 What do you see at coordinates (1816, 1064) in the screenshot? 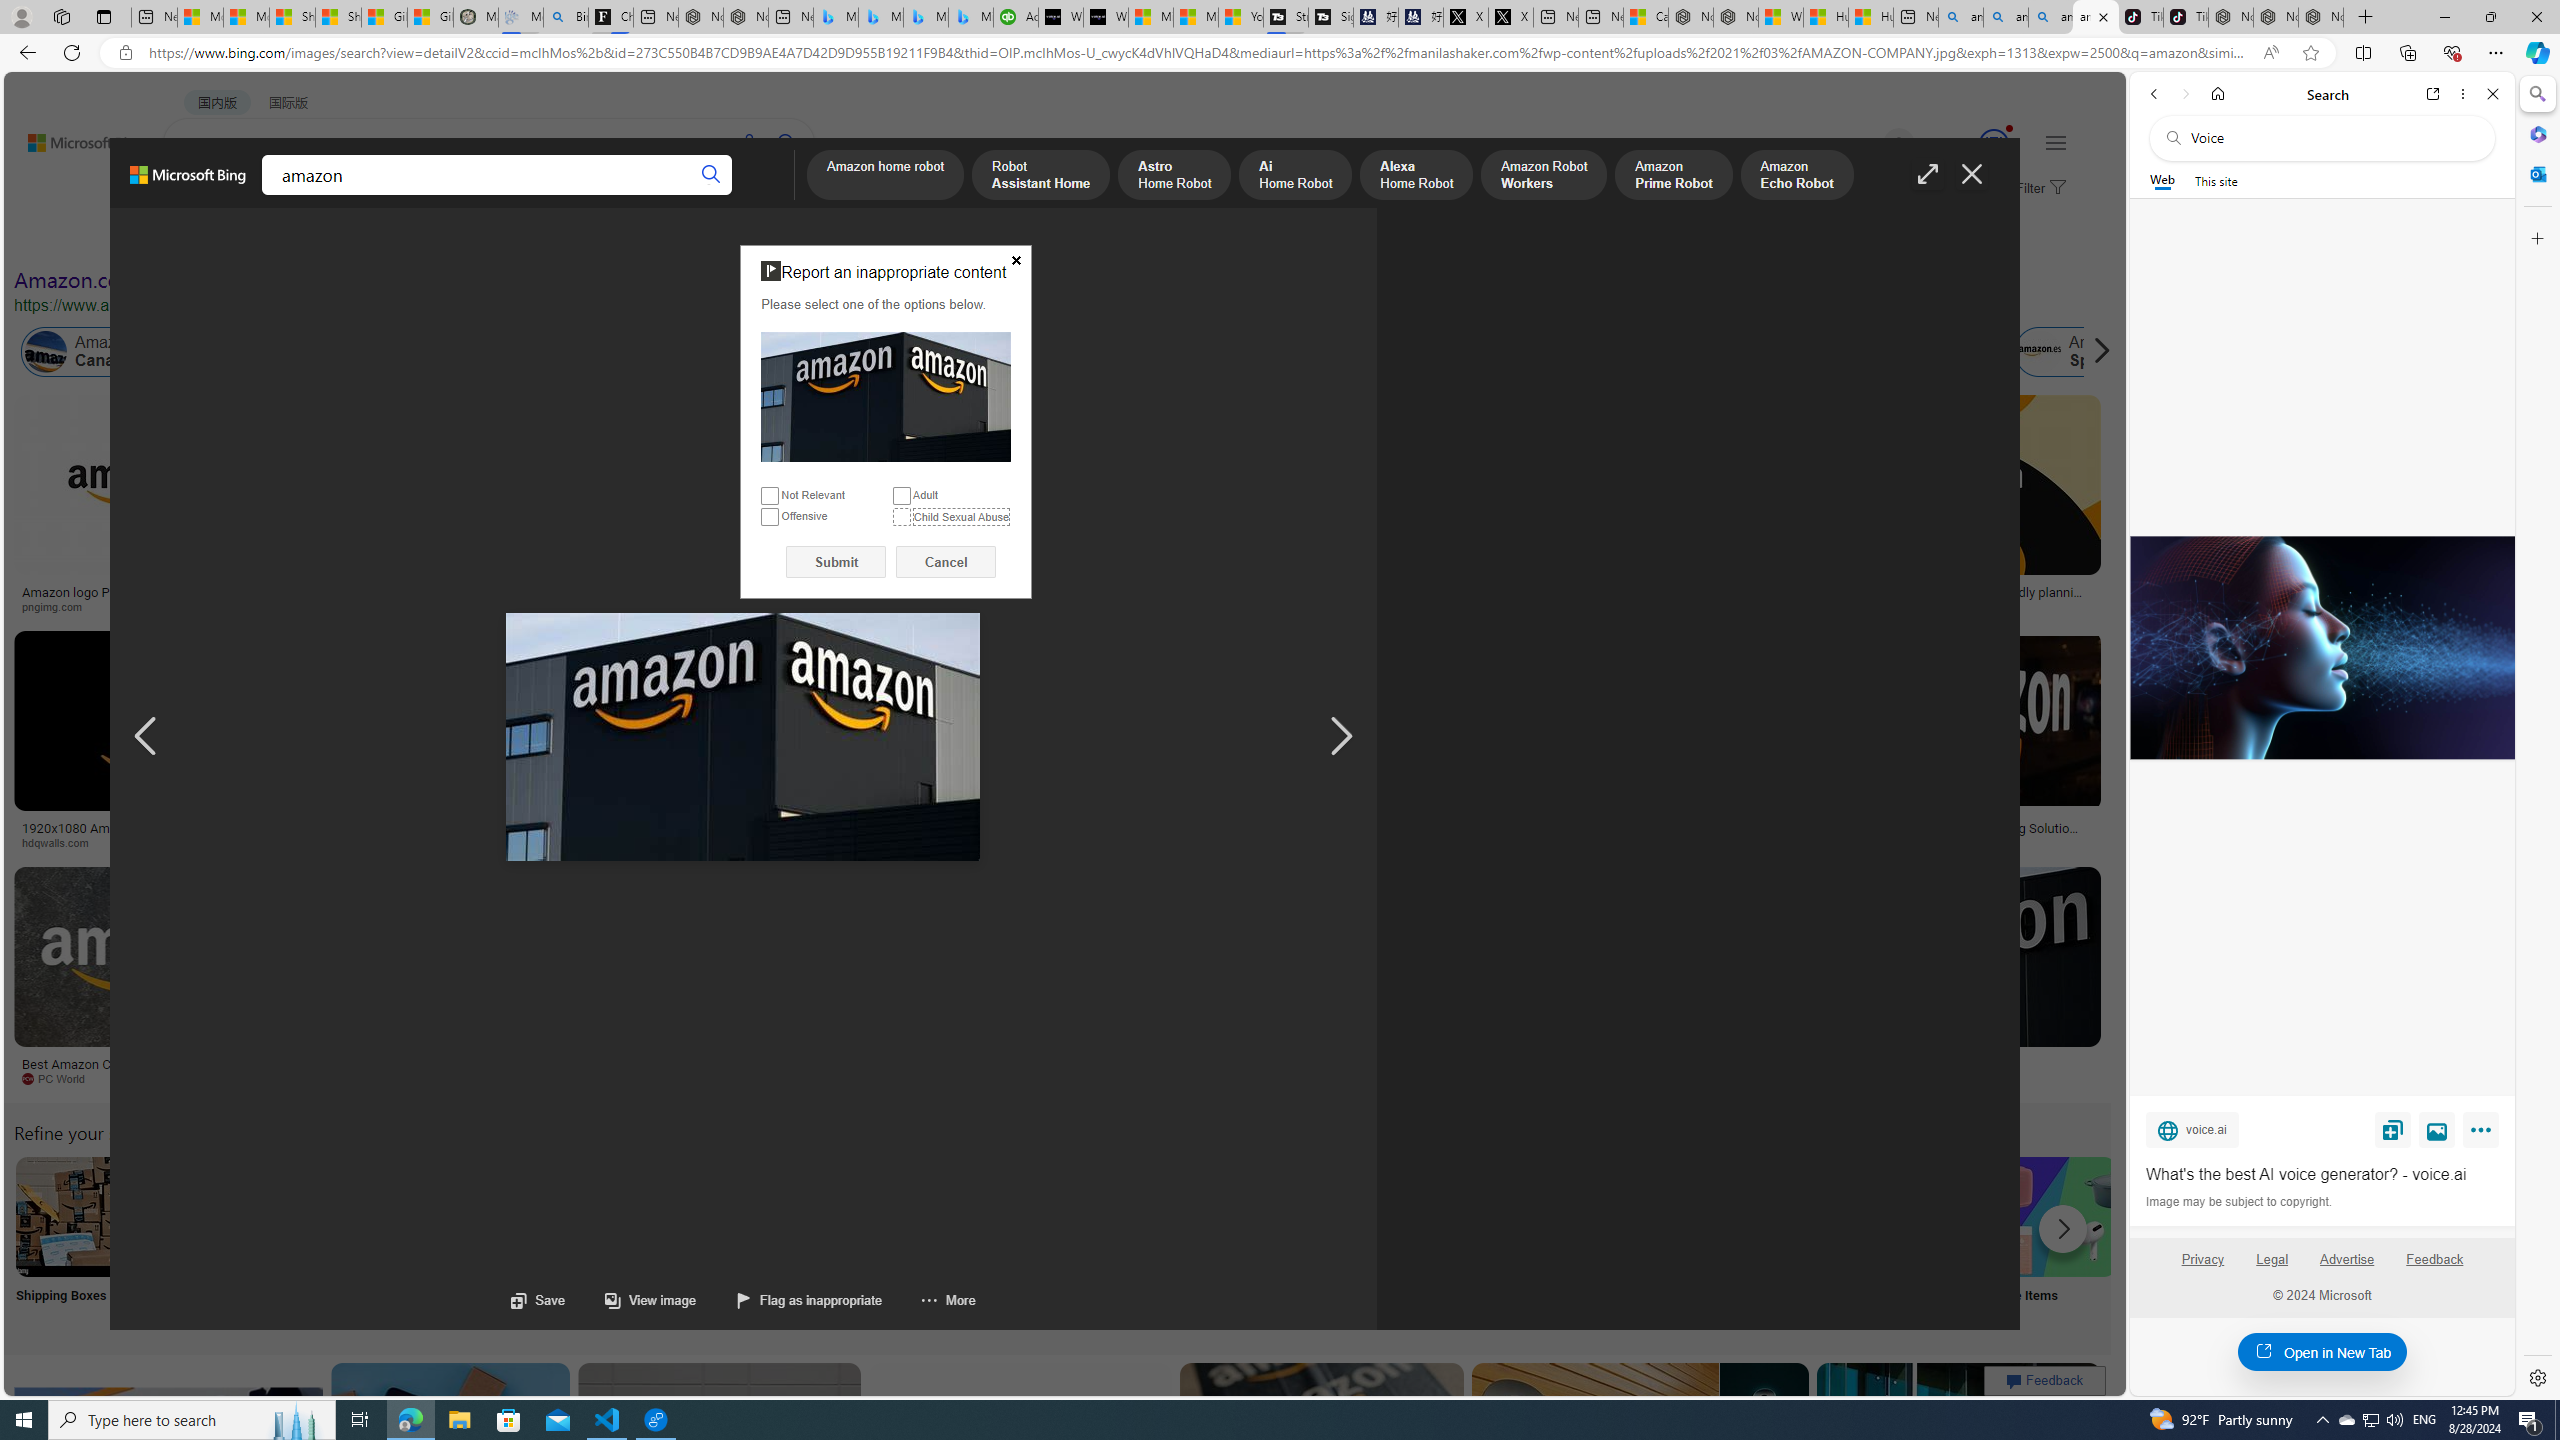
I see `Amazon` at bounding box center [1816, 1064].